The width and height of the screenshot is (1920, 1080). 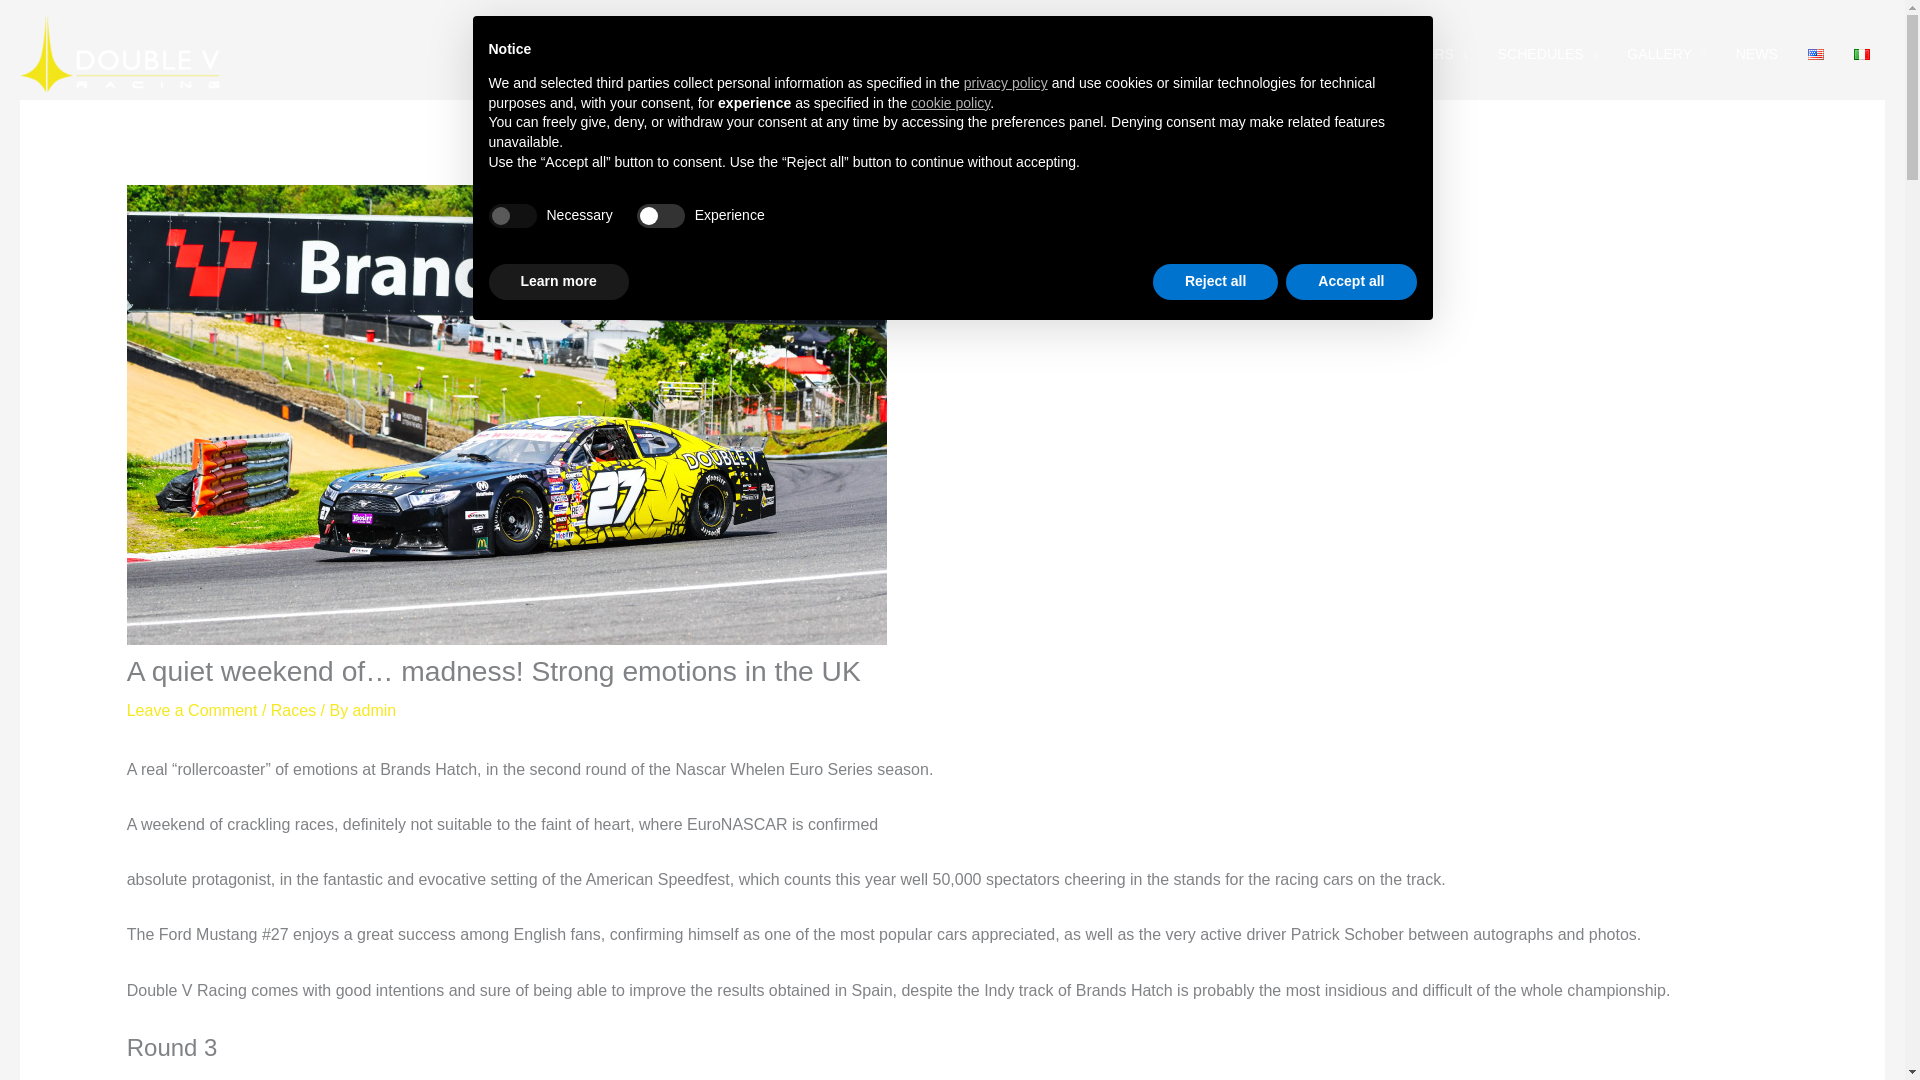 What do you see at coordinates (511, 216) in the screenshot?
I see `true` at bounding box center [511, 216].